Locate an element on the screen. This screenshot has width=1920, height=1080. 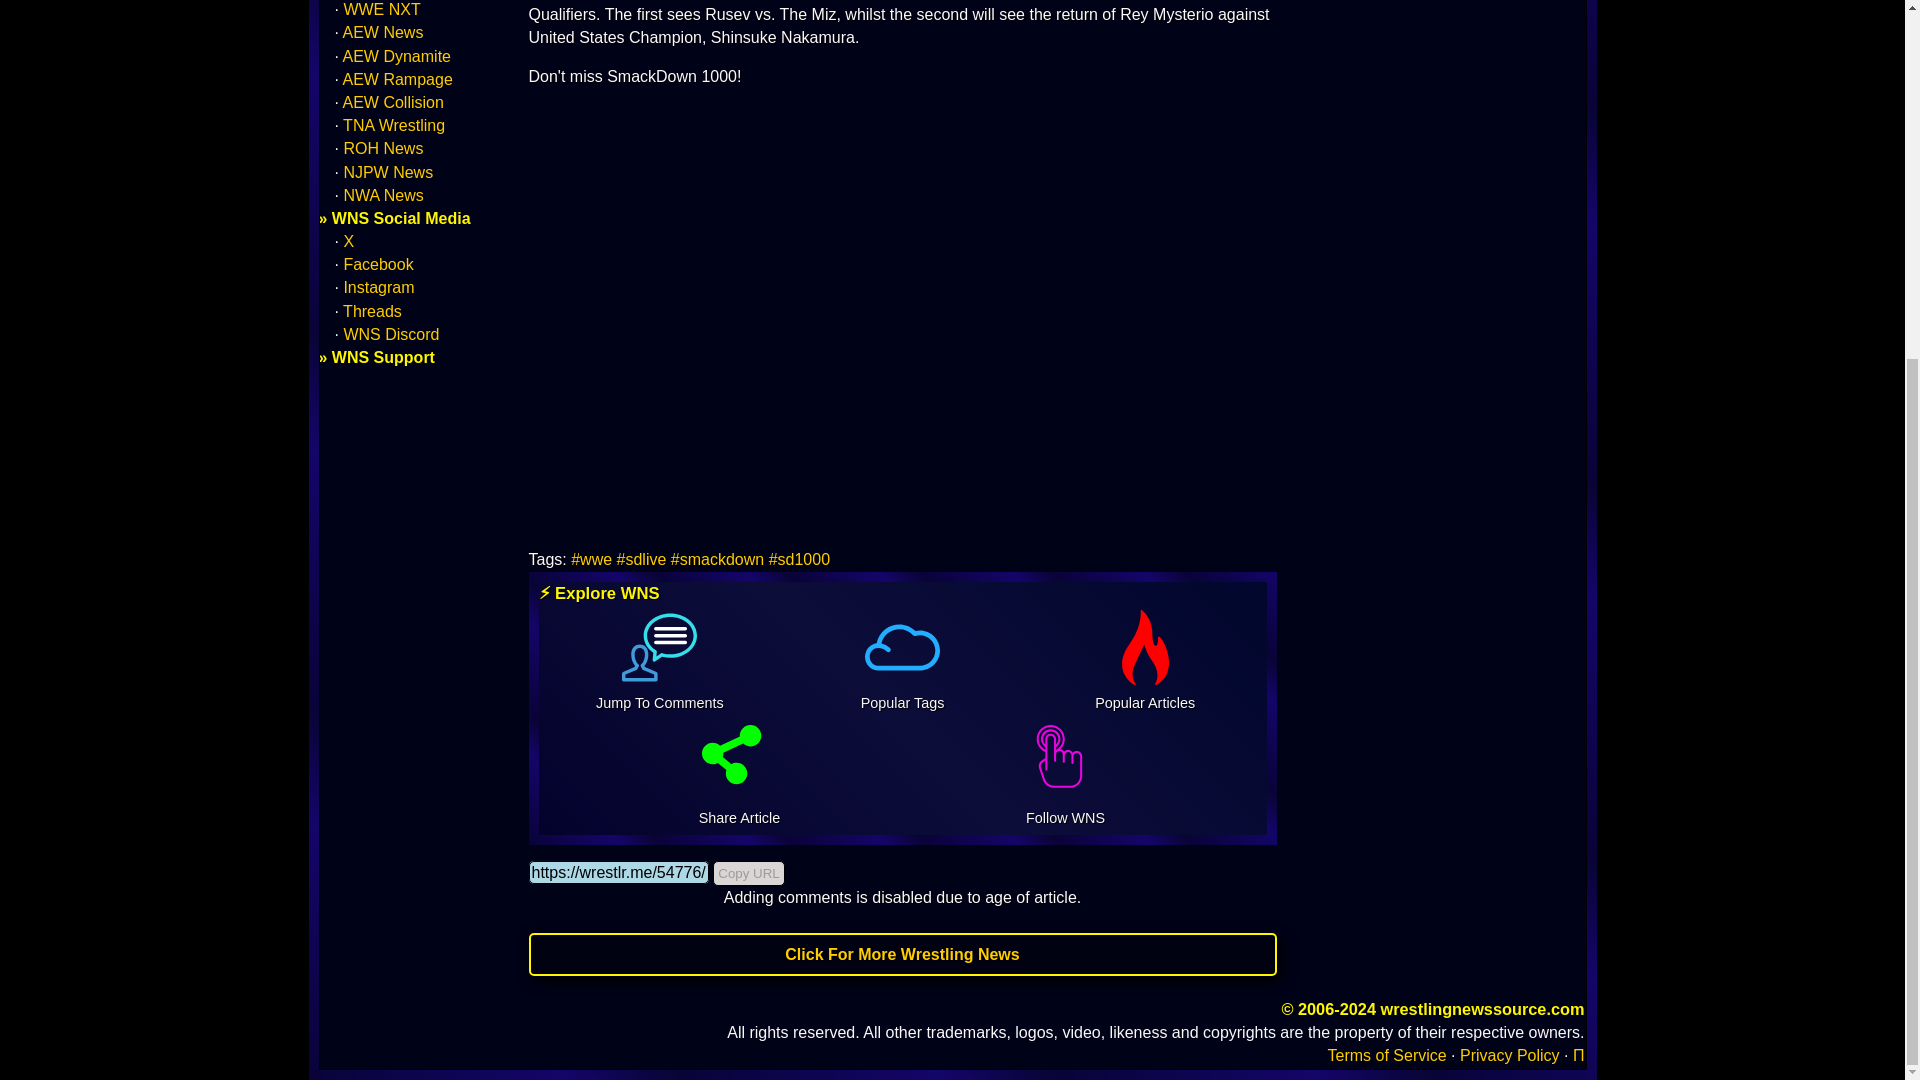
AEW Dynamite is located at coordinates (397, 56).